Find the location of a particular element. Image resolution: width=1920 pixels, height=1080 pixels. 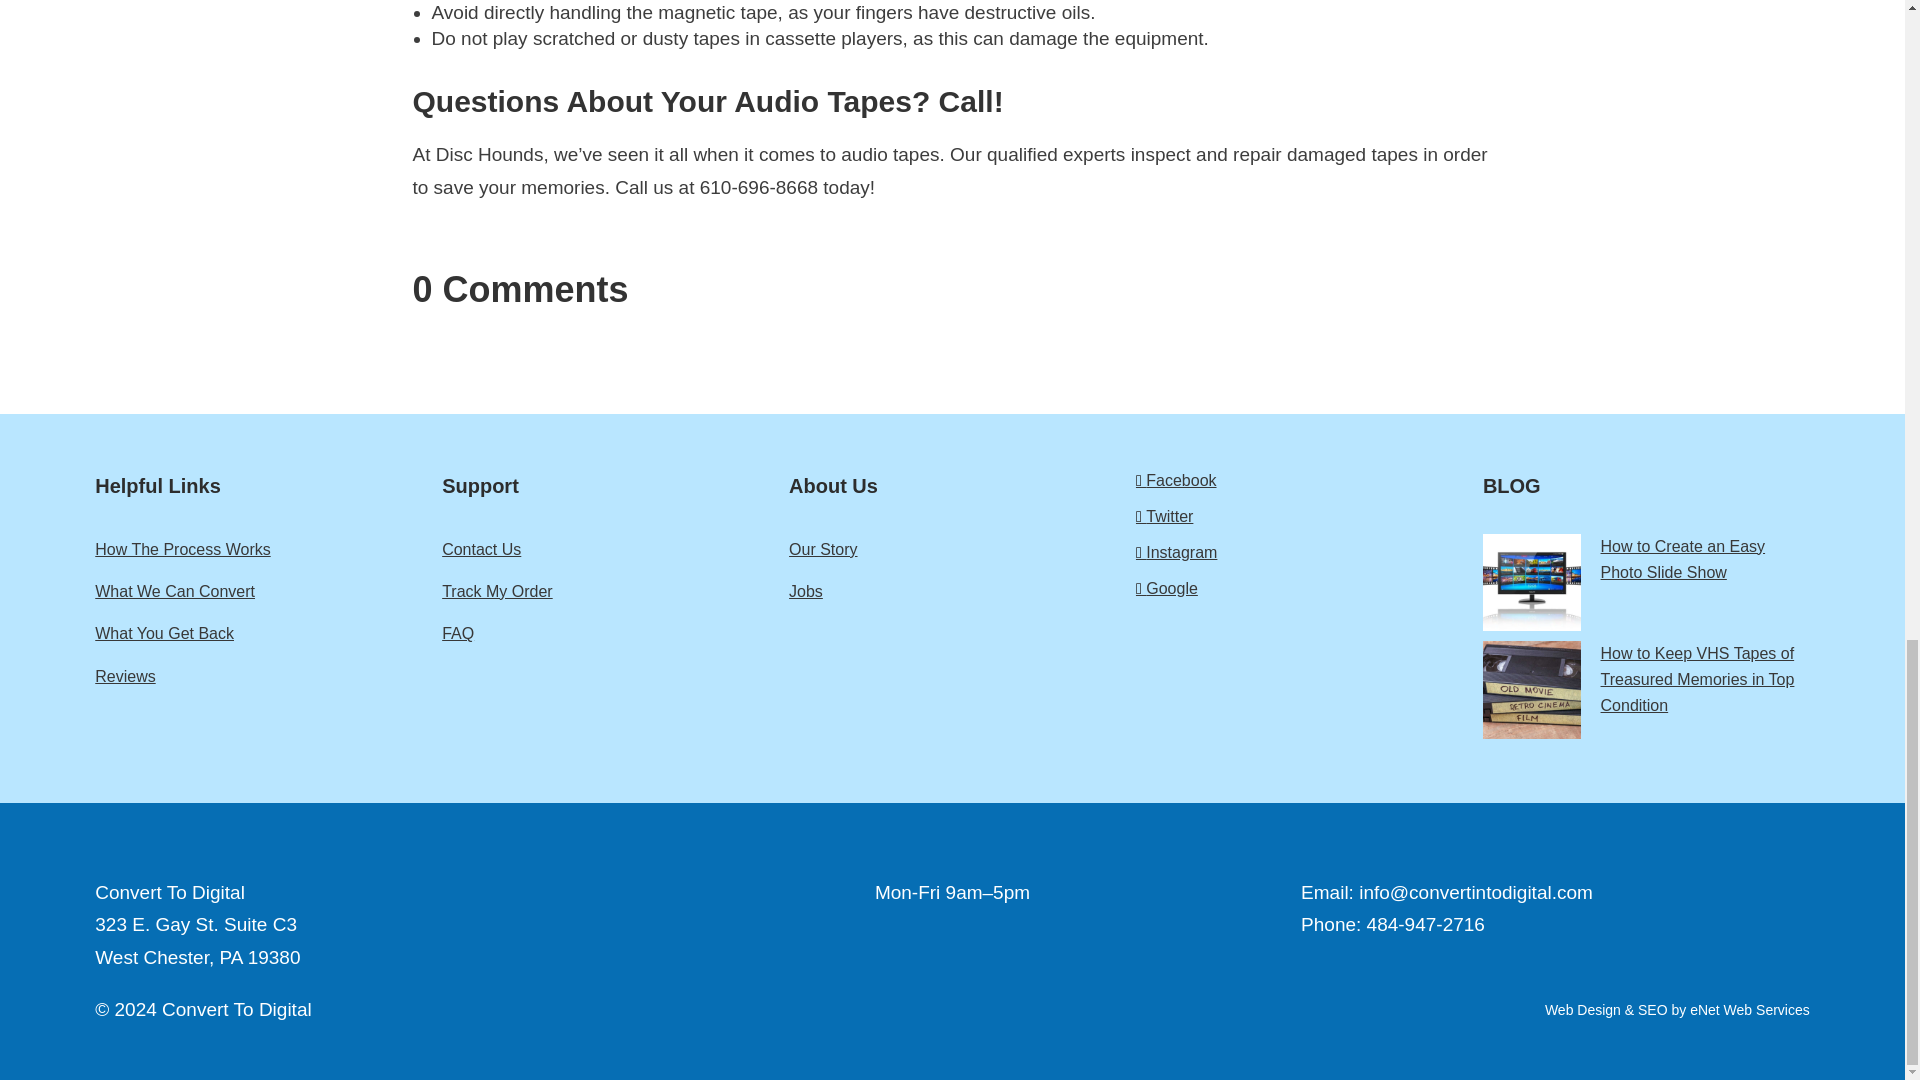

What You Get Back is located at coordinates (258, 634).